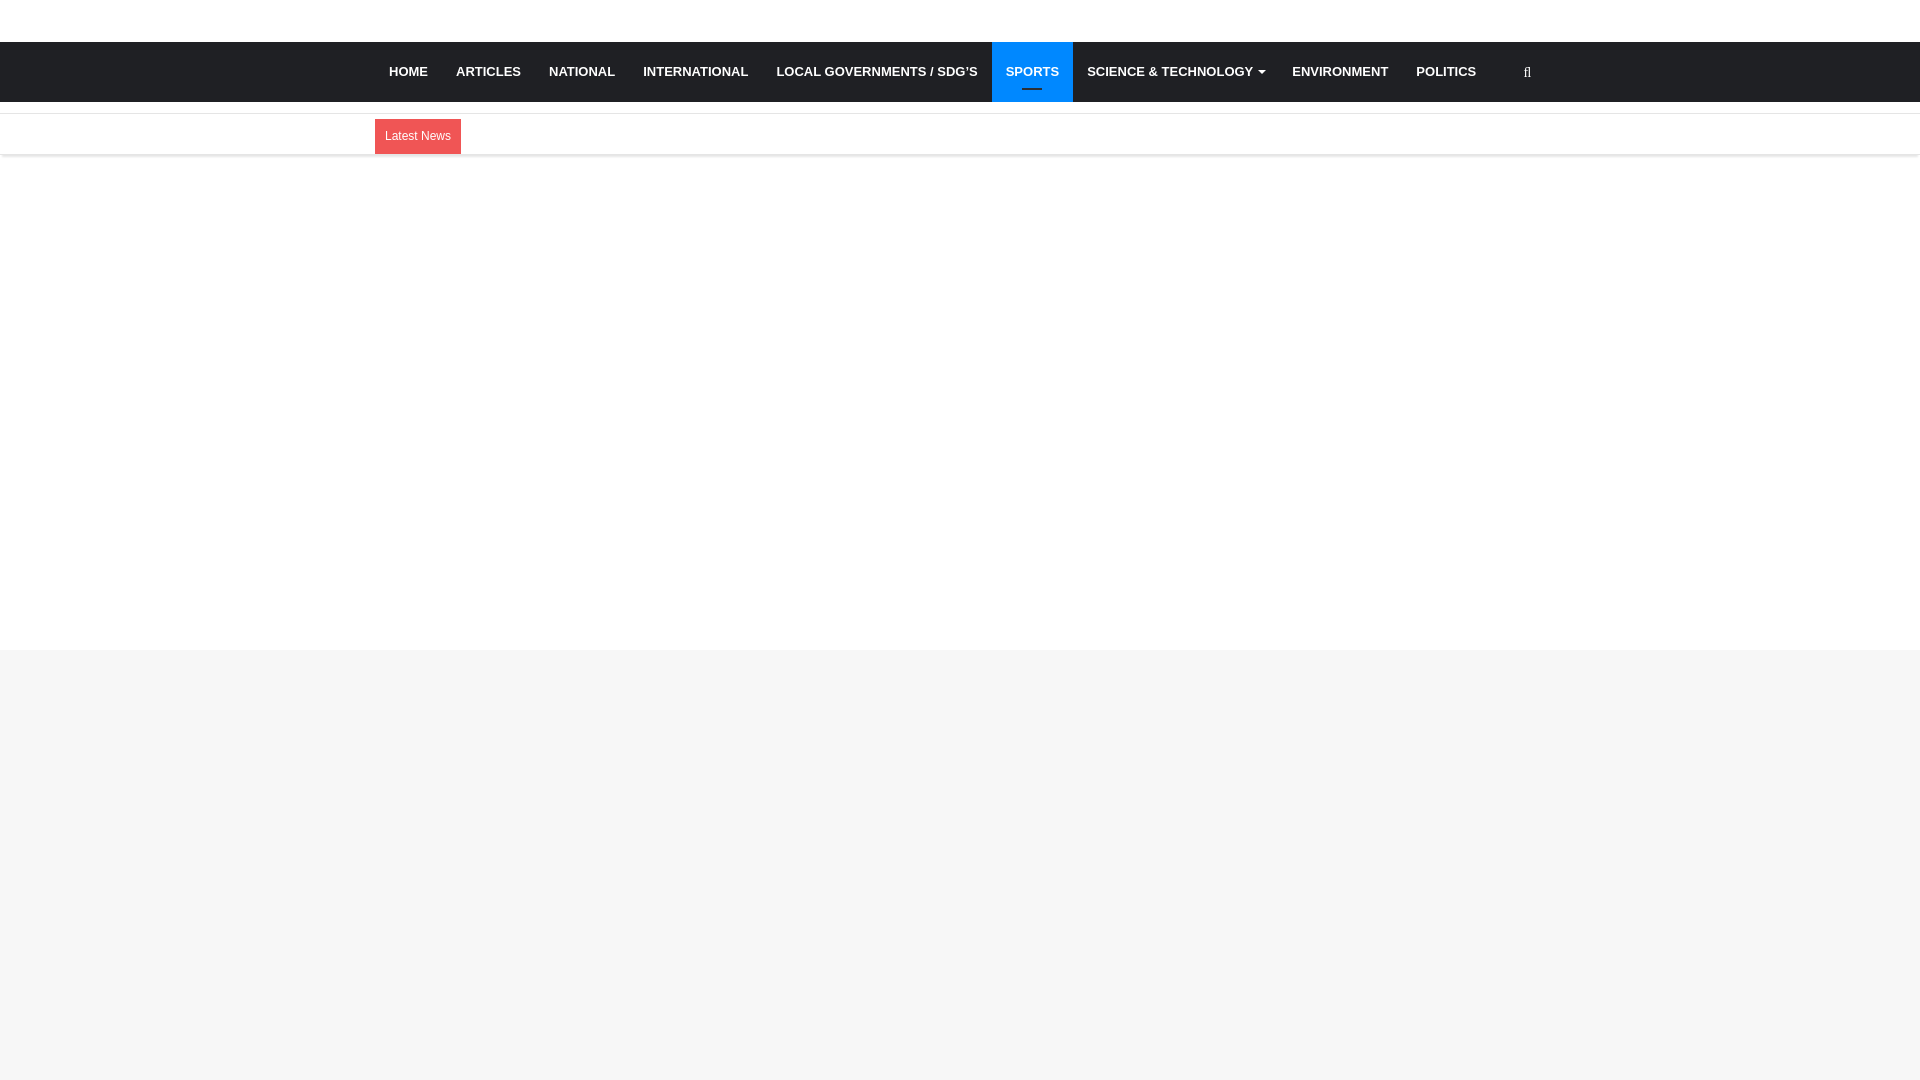 This screenshot has width=1920, height=1080. Describe the element at coordinates (696, 72) in the screenshot. I see `INTERNATIONAL` at that location.